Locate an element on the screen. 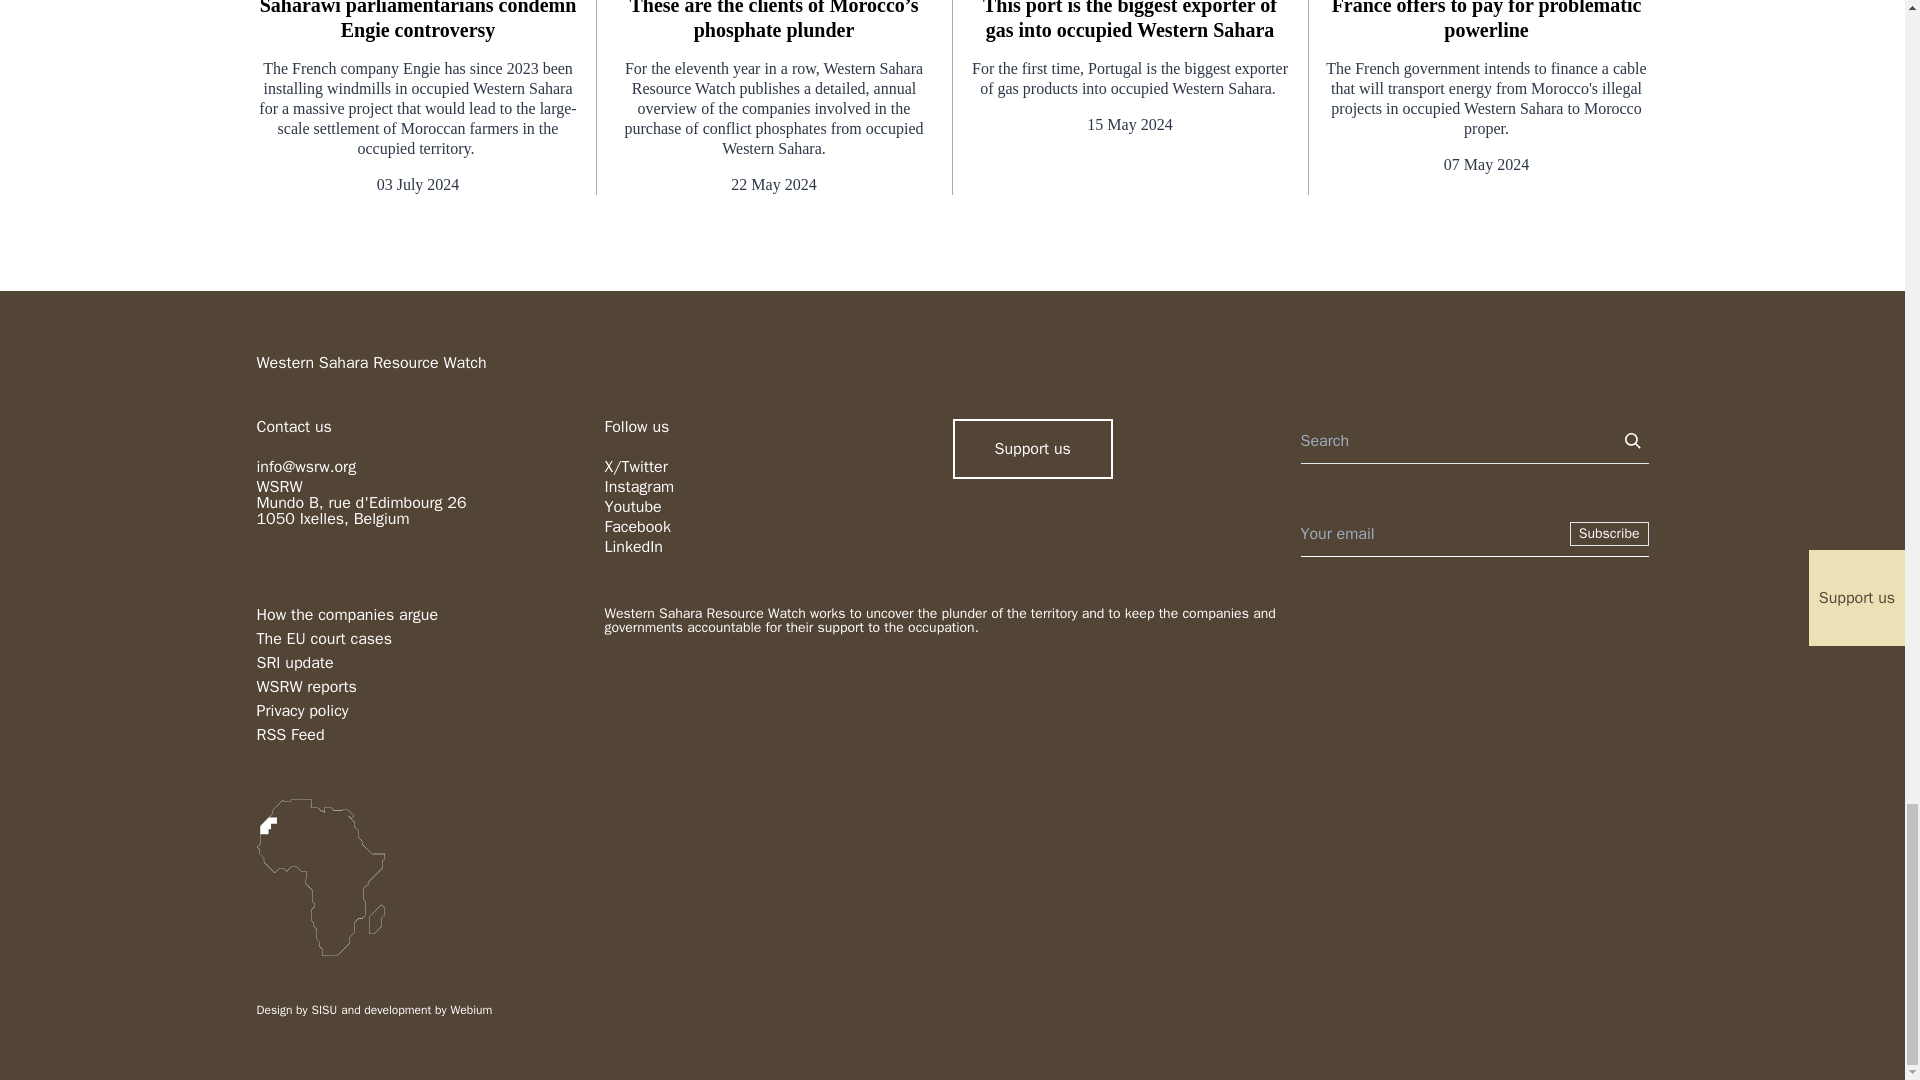 The image size is (1920, 1080). Youtube is located at coordinates (632, 506).